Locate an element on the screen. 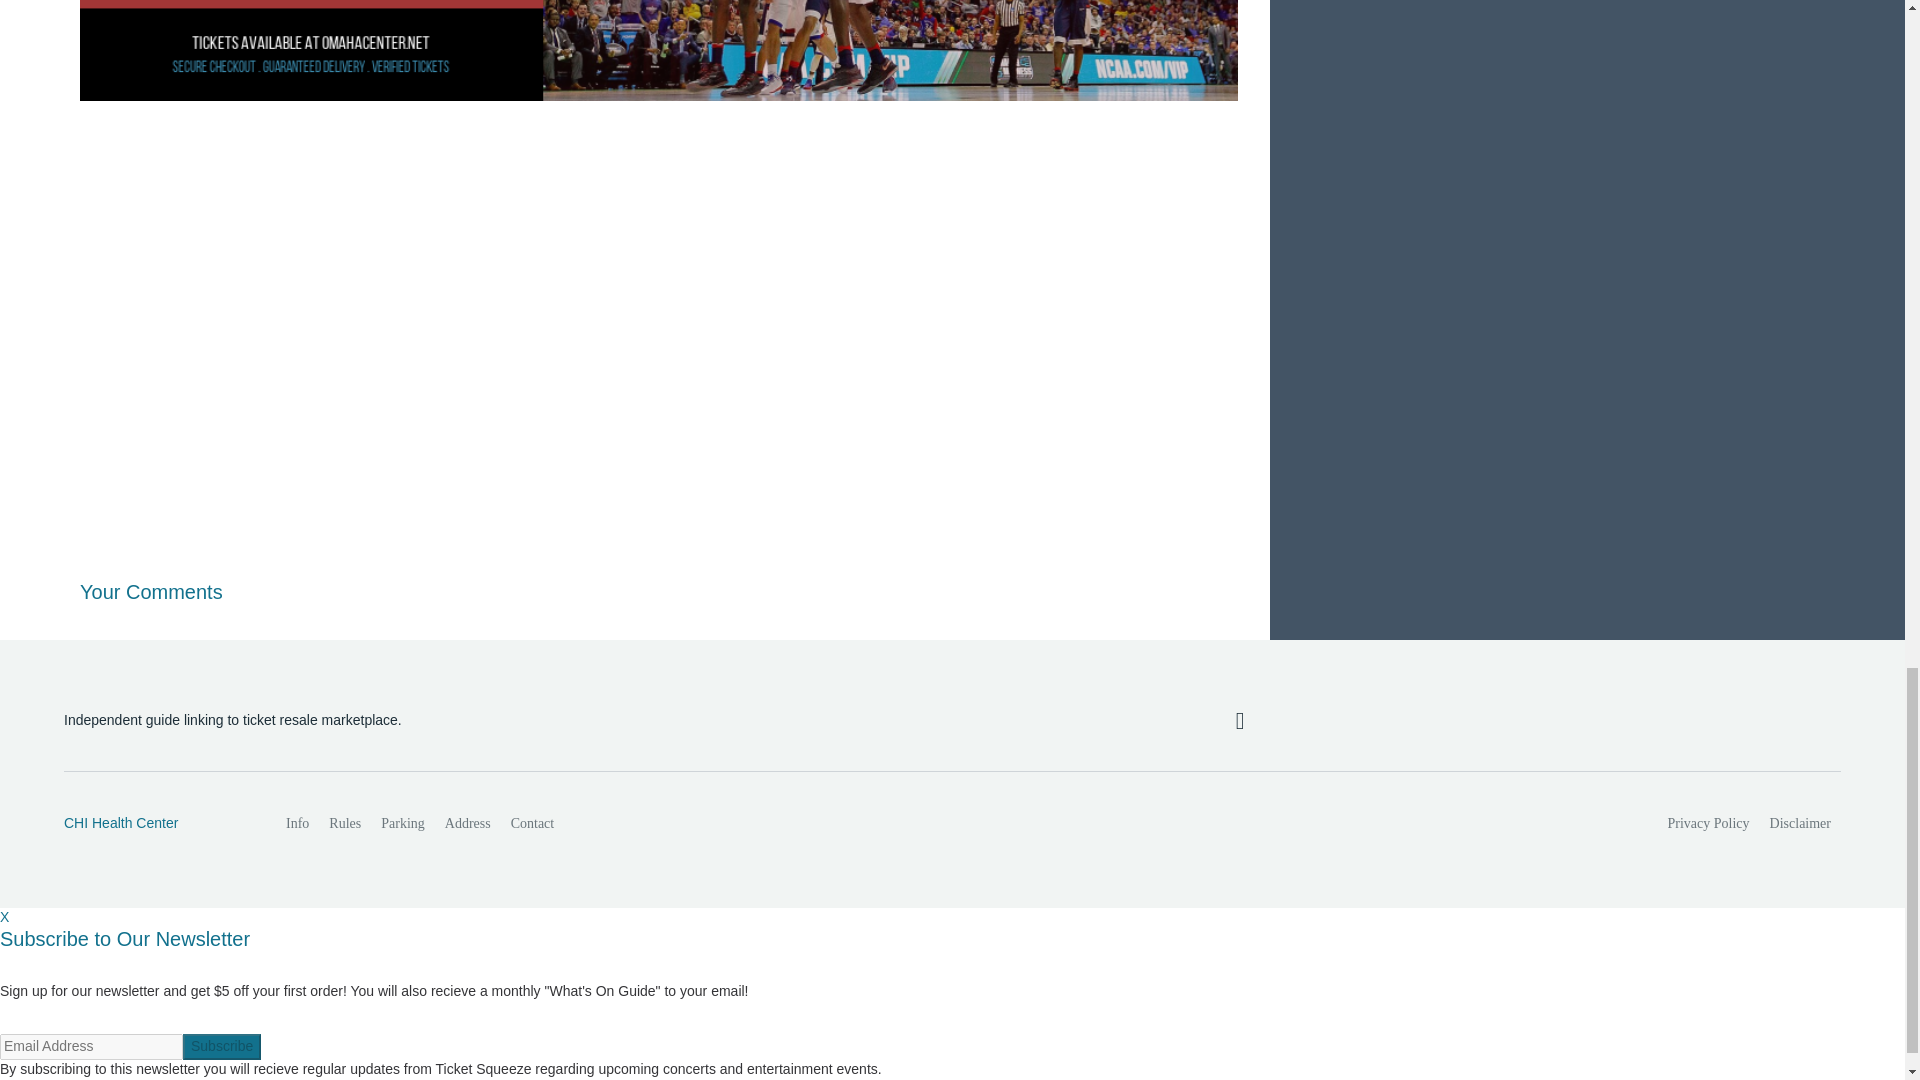 The width and height of the screenshot is (1920, 1080). Disclaimer is located at coordinates (1800, 823).